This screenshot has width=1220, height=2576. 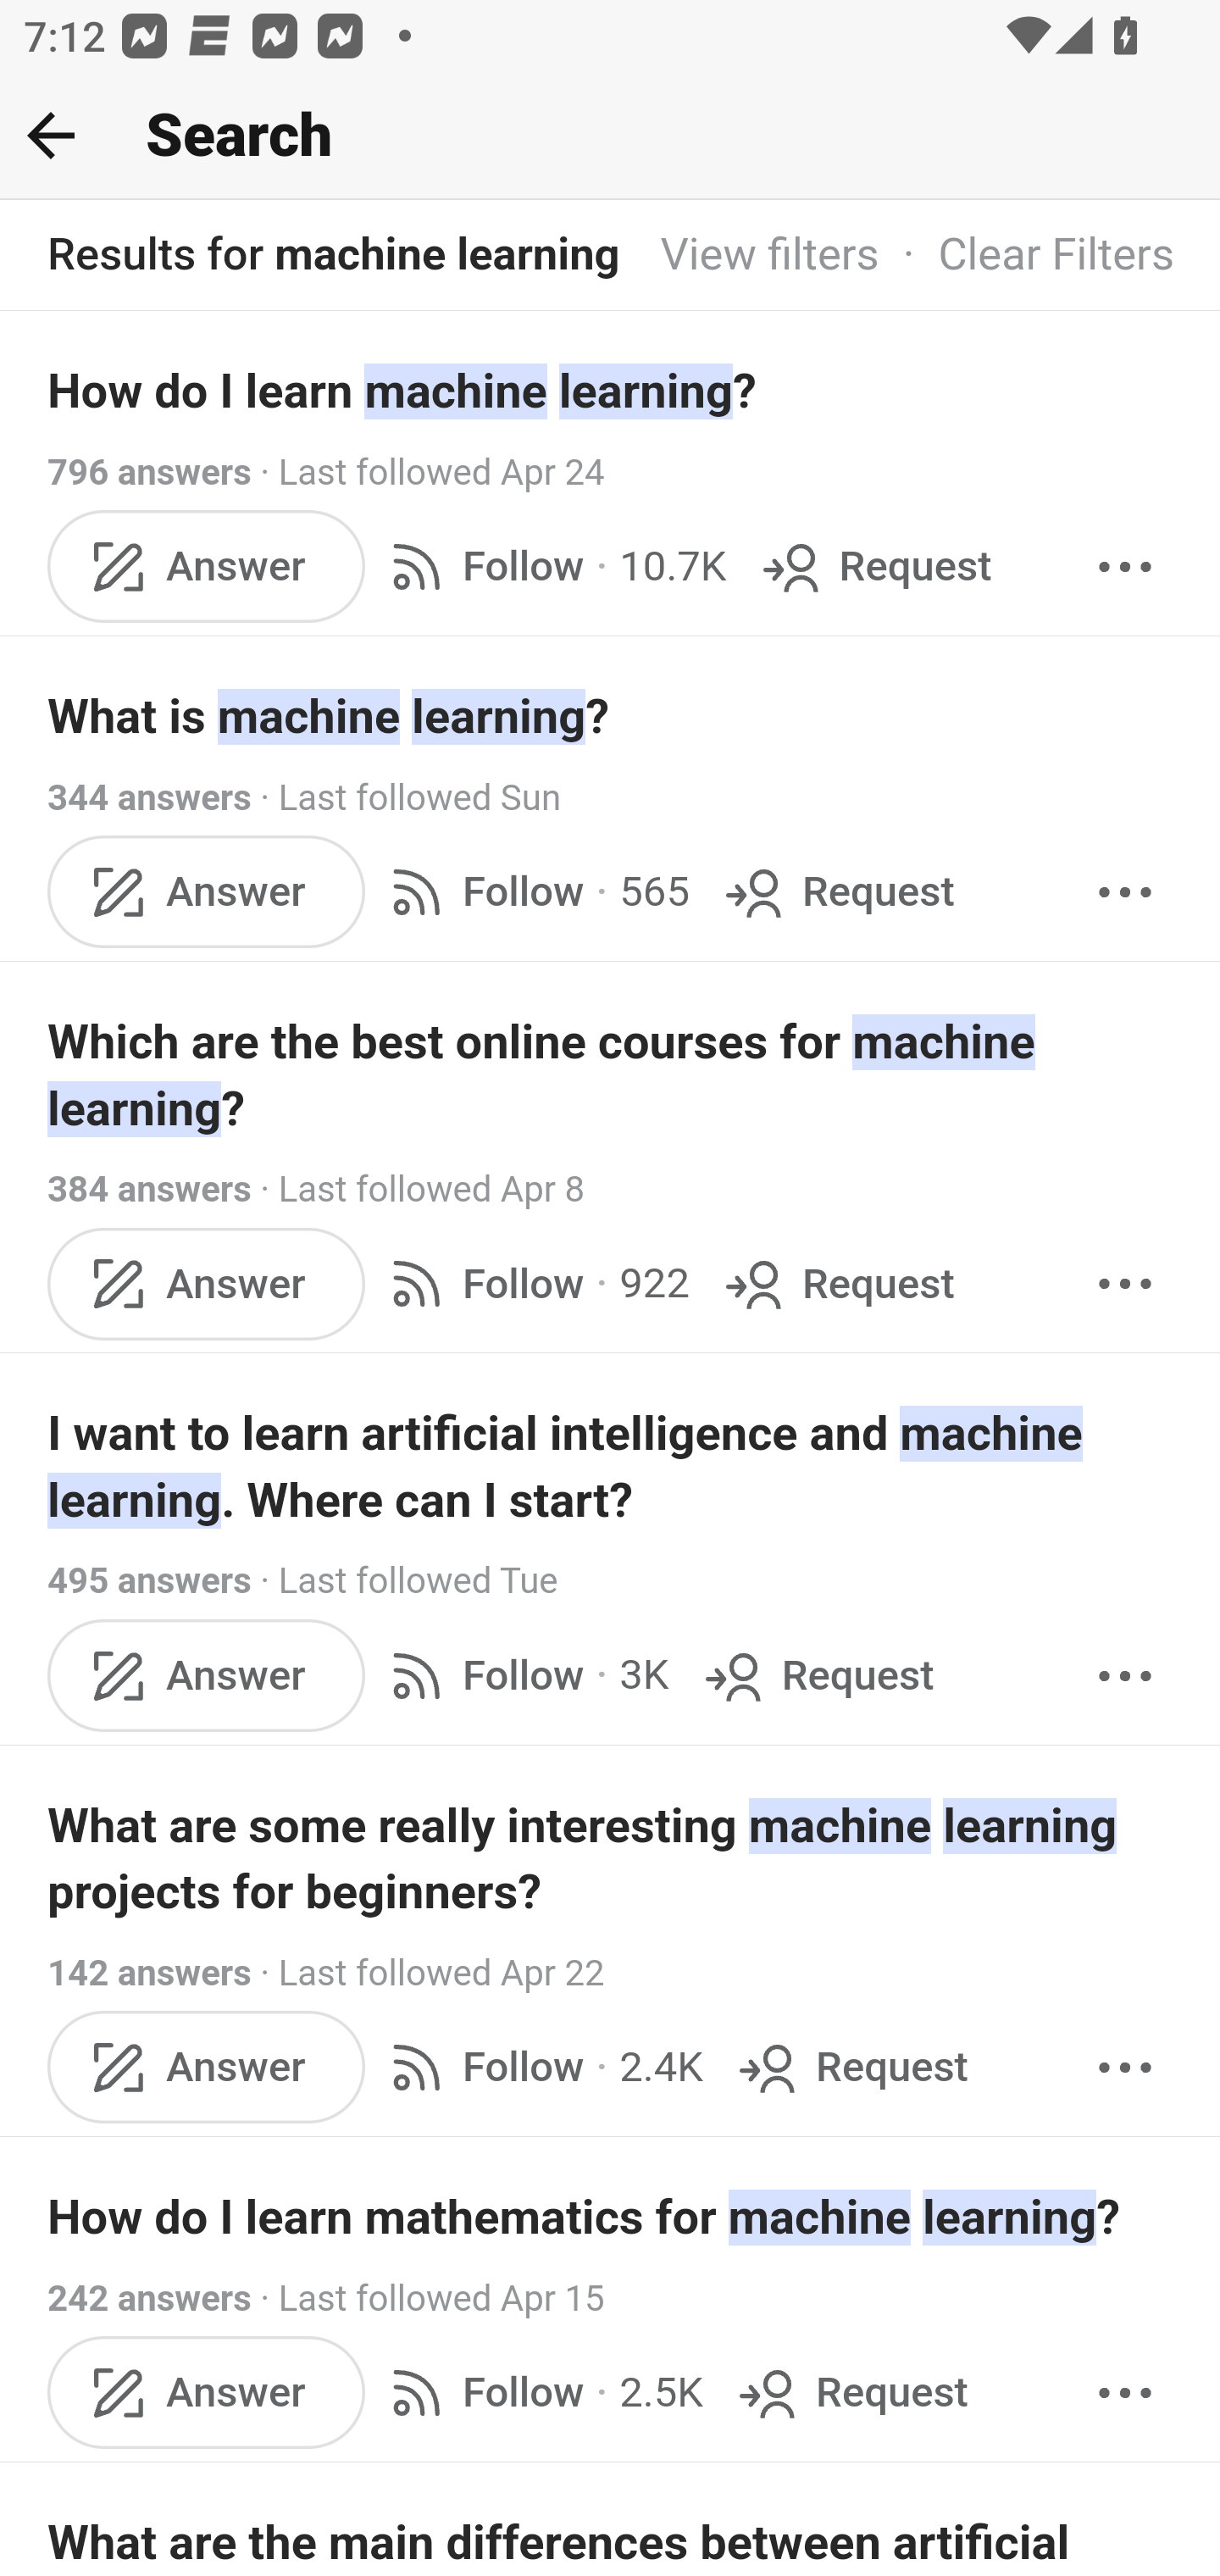 What do you see at coordinates (1027, 256) in the screenshot?
I see `· Clear Filters · Clear Filters` at bounding box center [1027, 256].